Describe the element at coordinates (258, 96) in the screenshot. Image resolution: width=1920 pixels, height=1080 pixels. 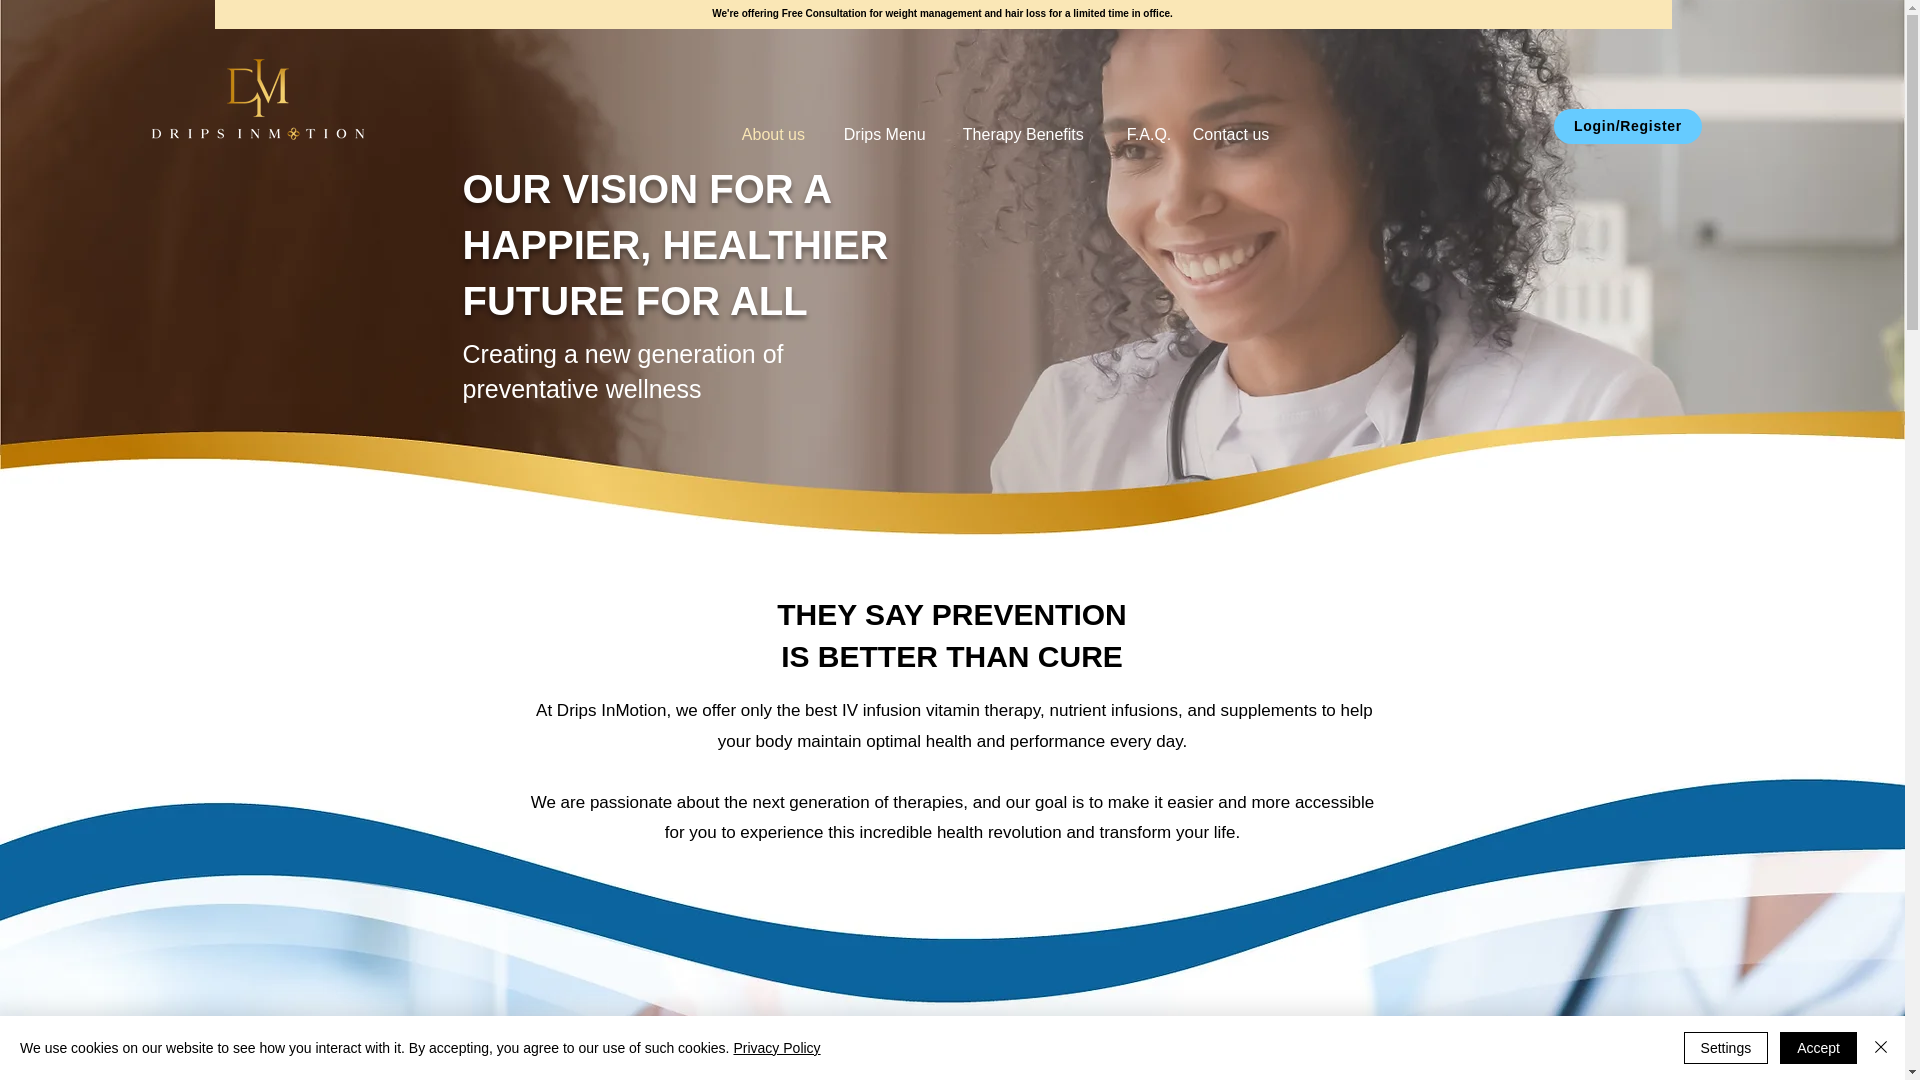
I see `Logo-White-Gold.png` at that location.